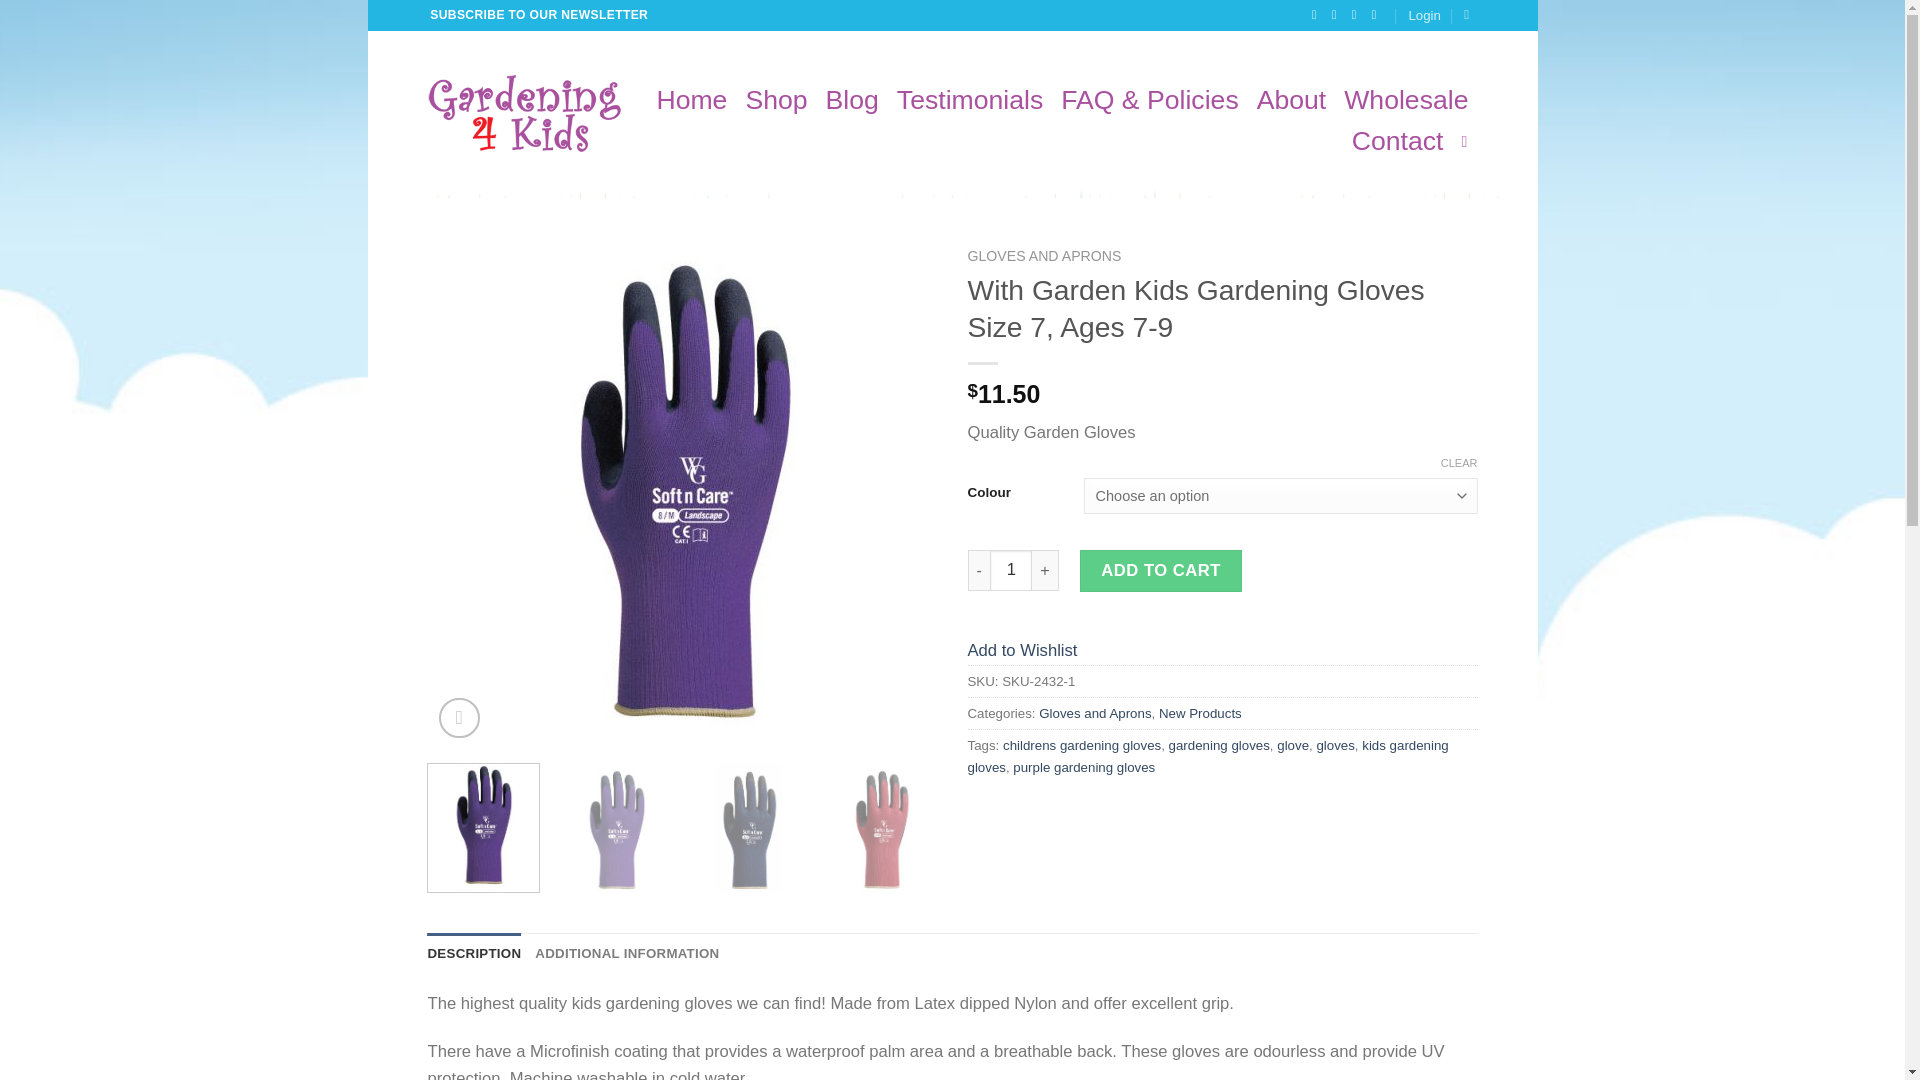  I want to click on Home, so click(692, 100).